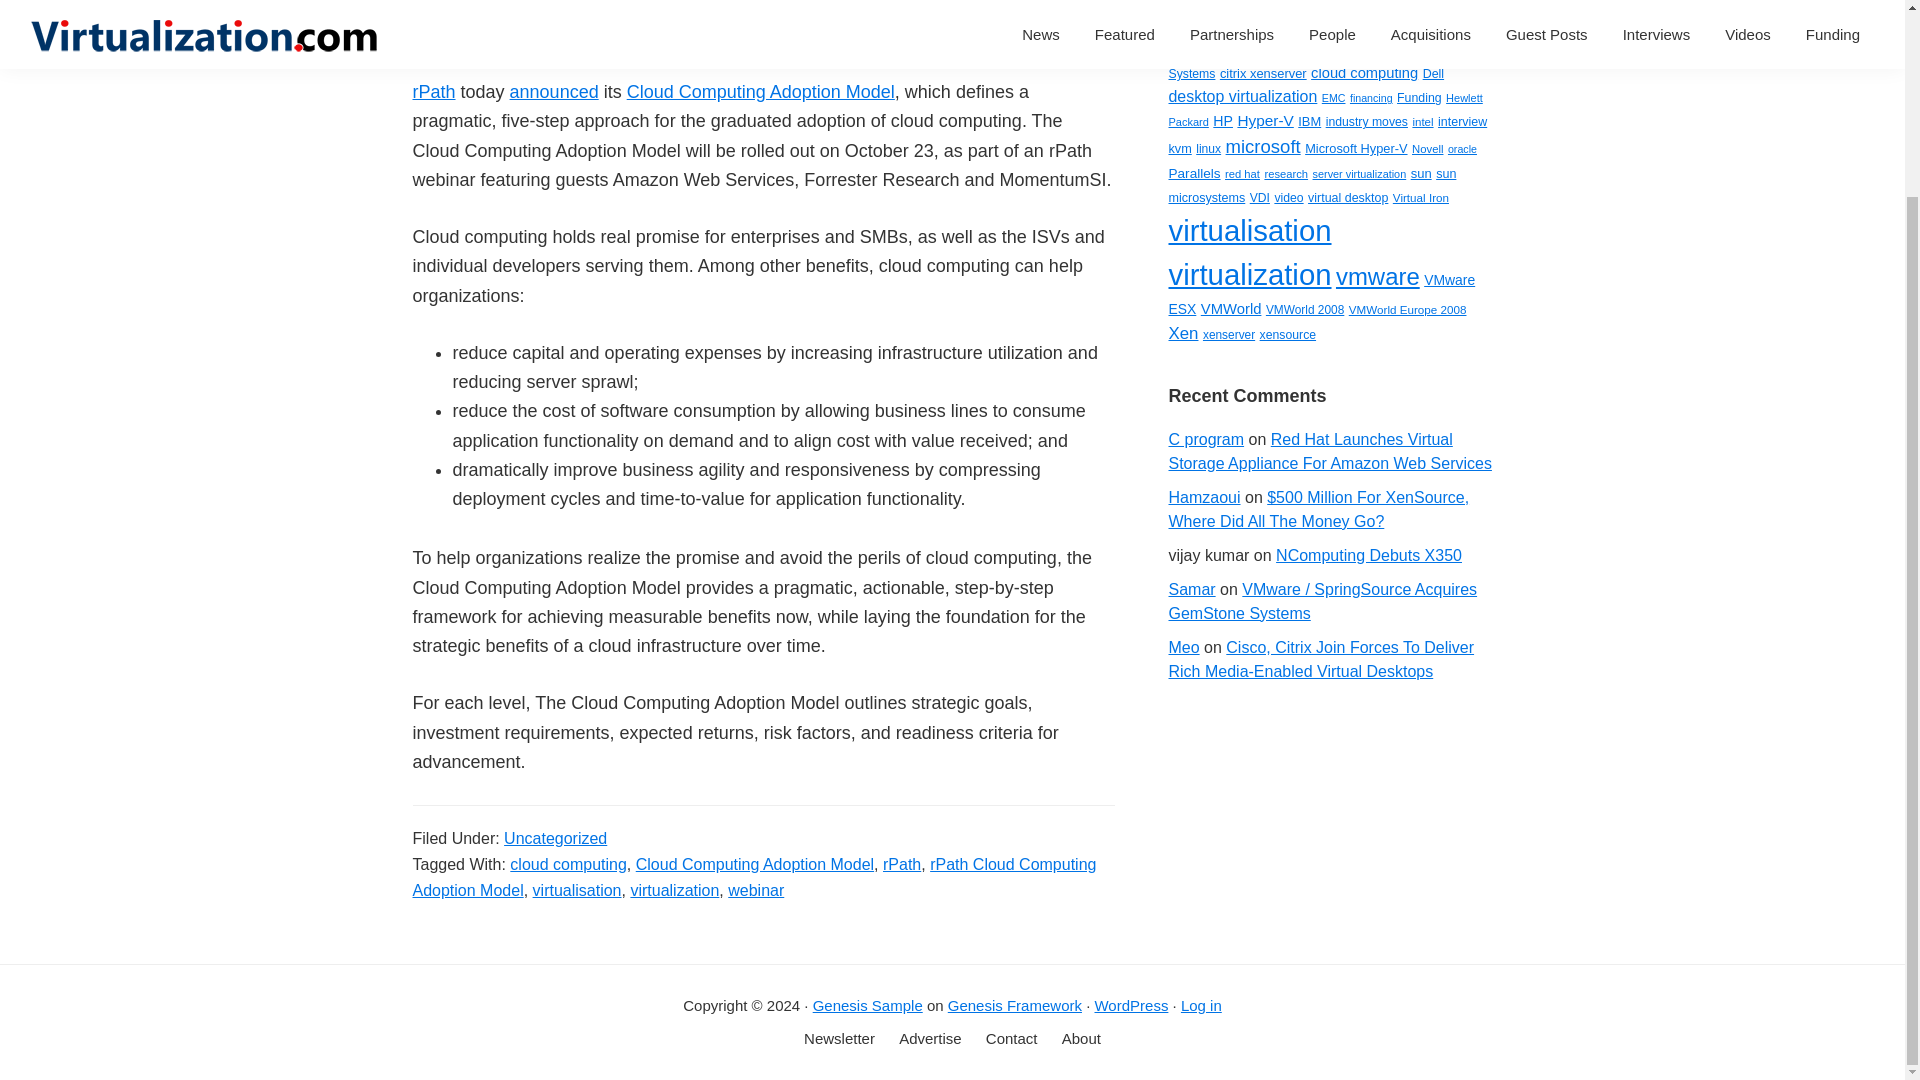 The width and height of the screenshot is (1920, 1080). What do you see at coordinates (578, 890) in the screenshot?
I see `virtualisation` at bounding box center [578, 890].